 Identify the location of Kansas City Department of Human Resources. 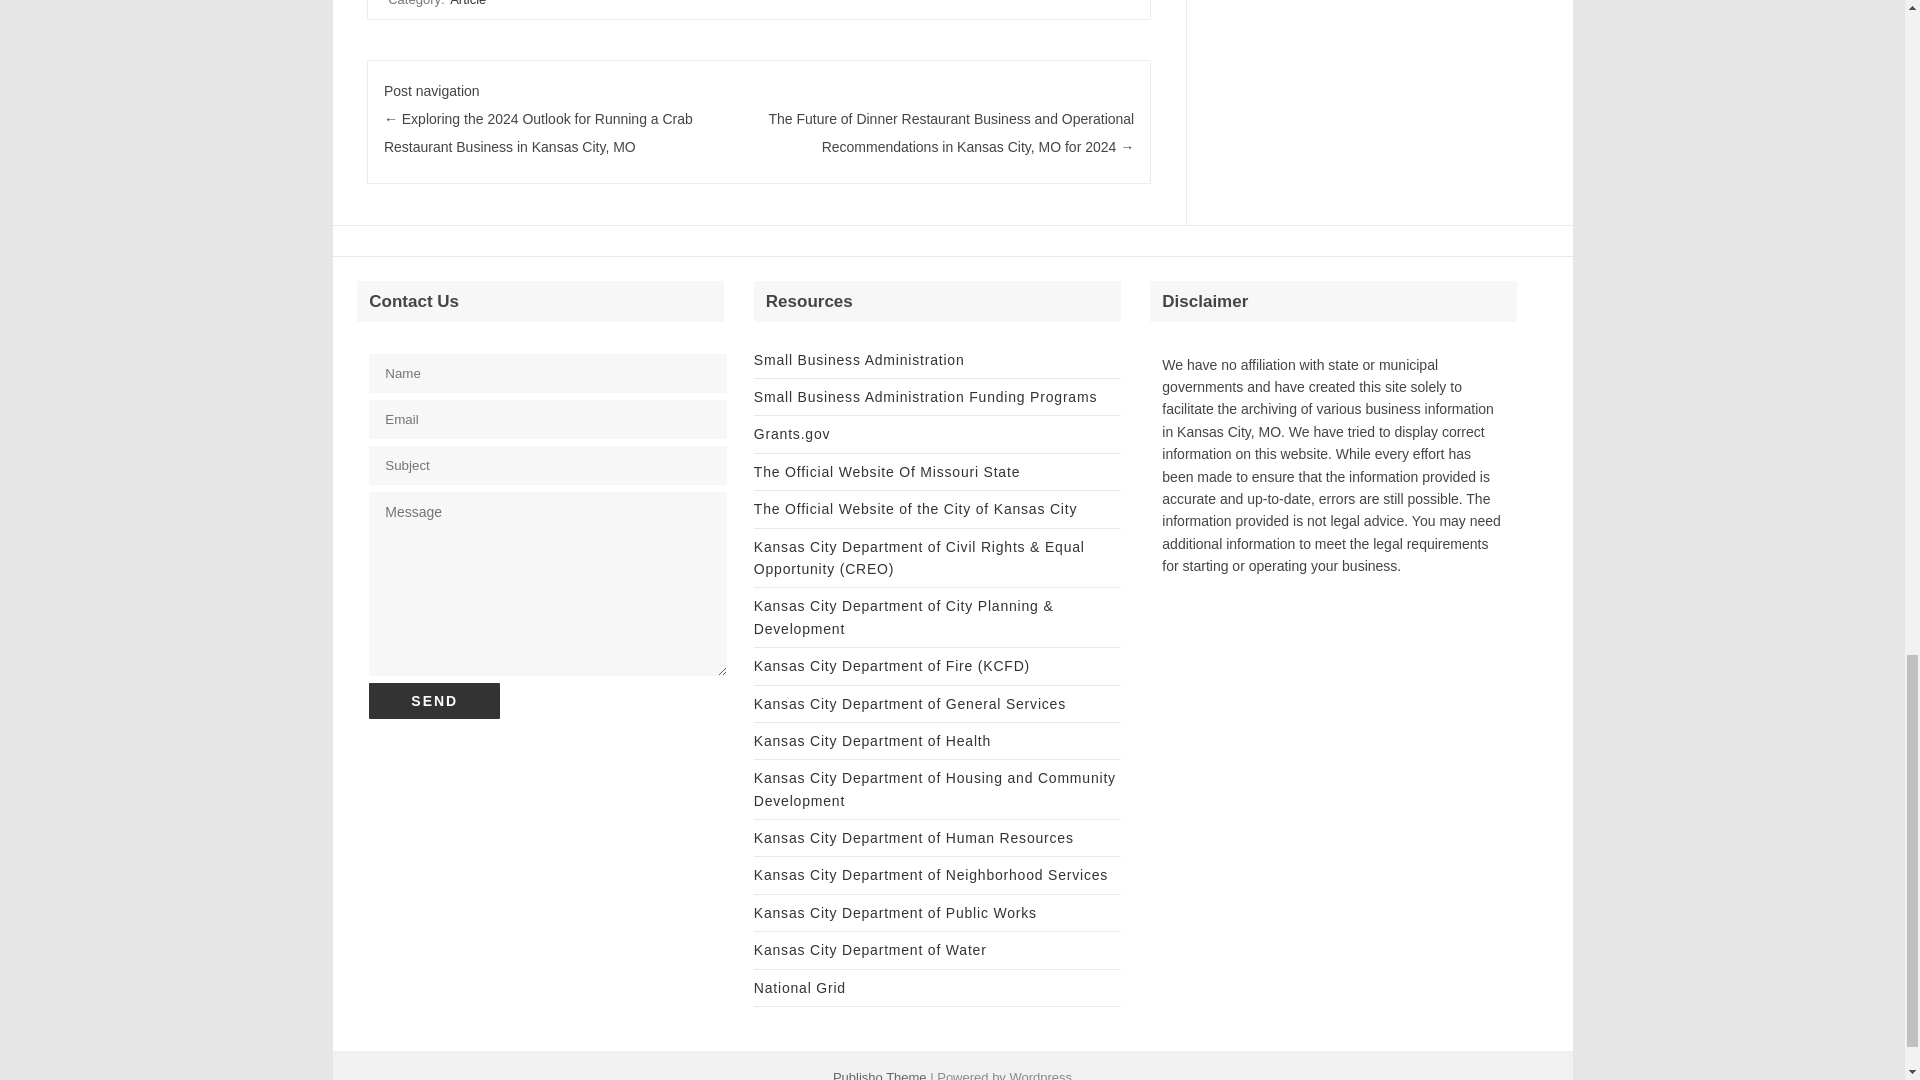
(914, 838).